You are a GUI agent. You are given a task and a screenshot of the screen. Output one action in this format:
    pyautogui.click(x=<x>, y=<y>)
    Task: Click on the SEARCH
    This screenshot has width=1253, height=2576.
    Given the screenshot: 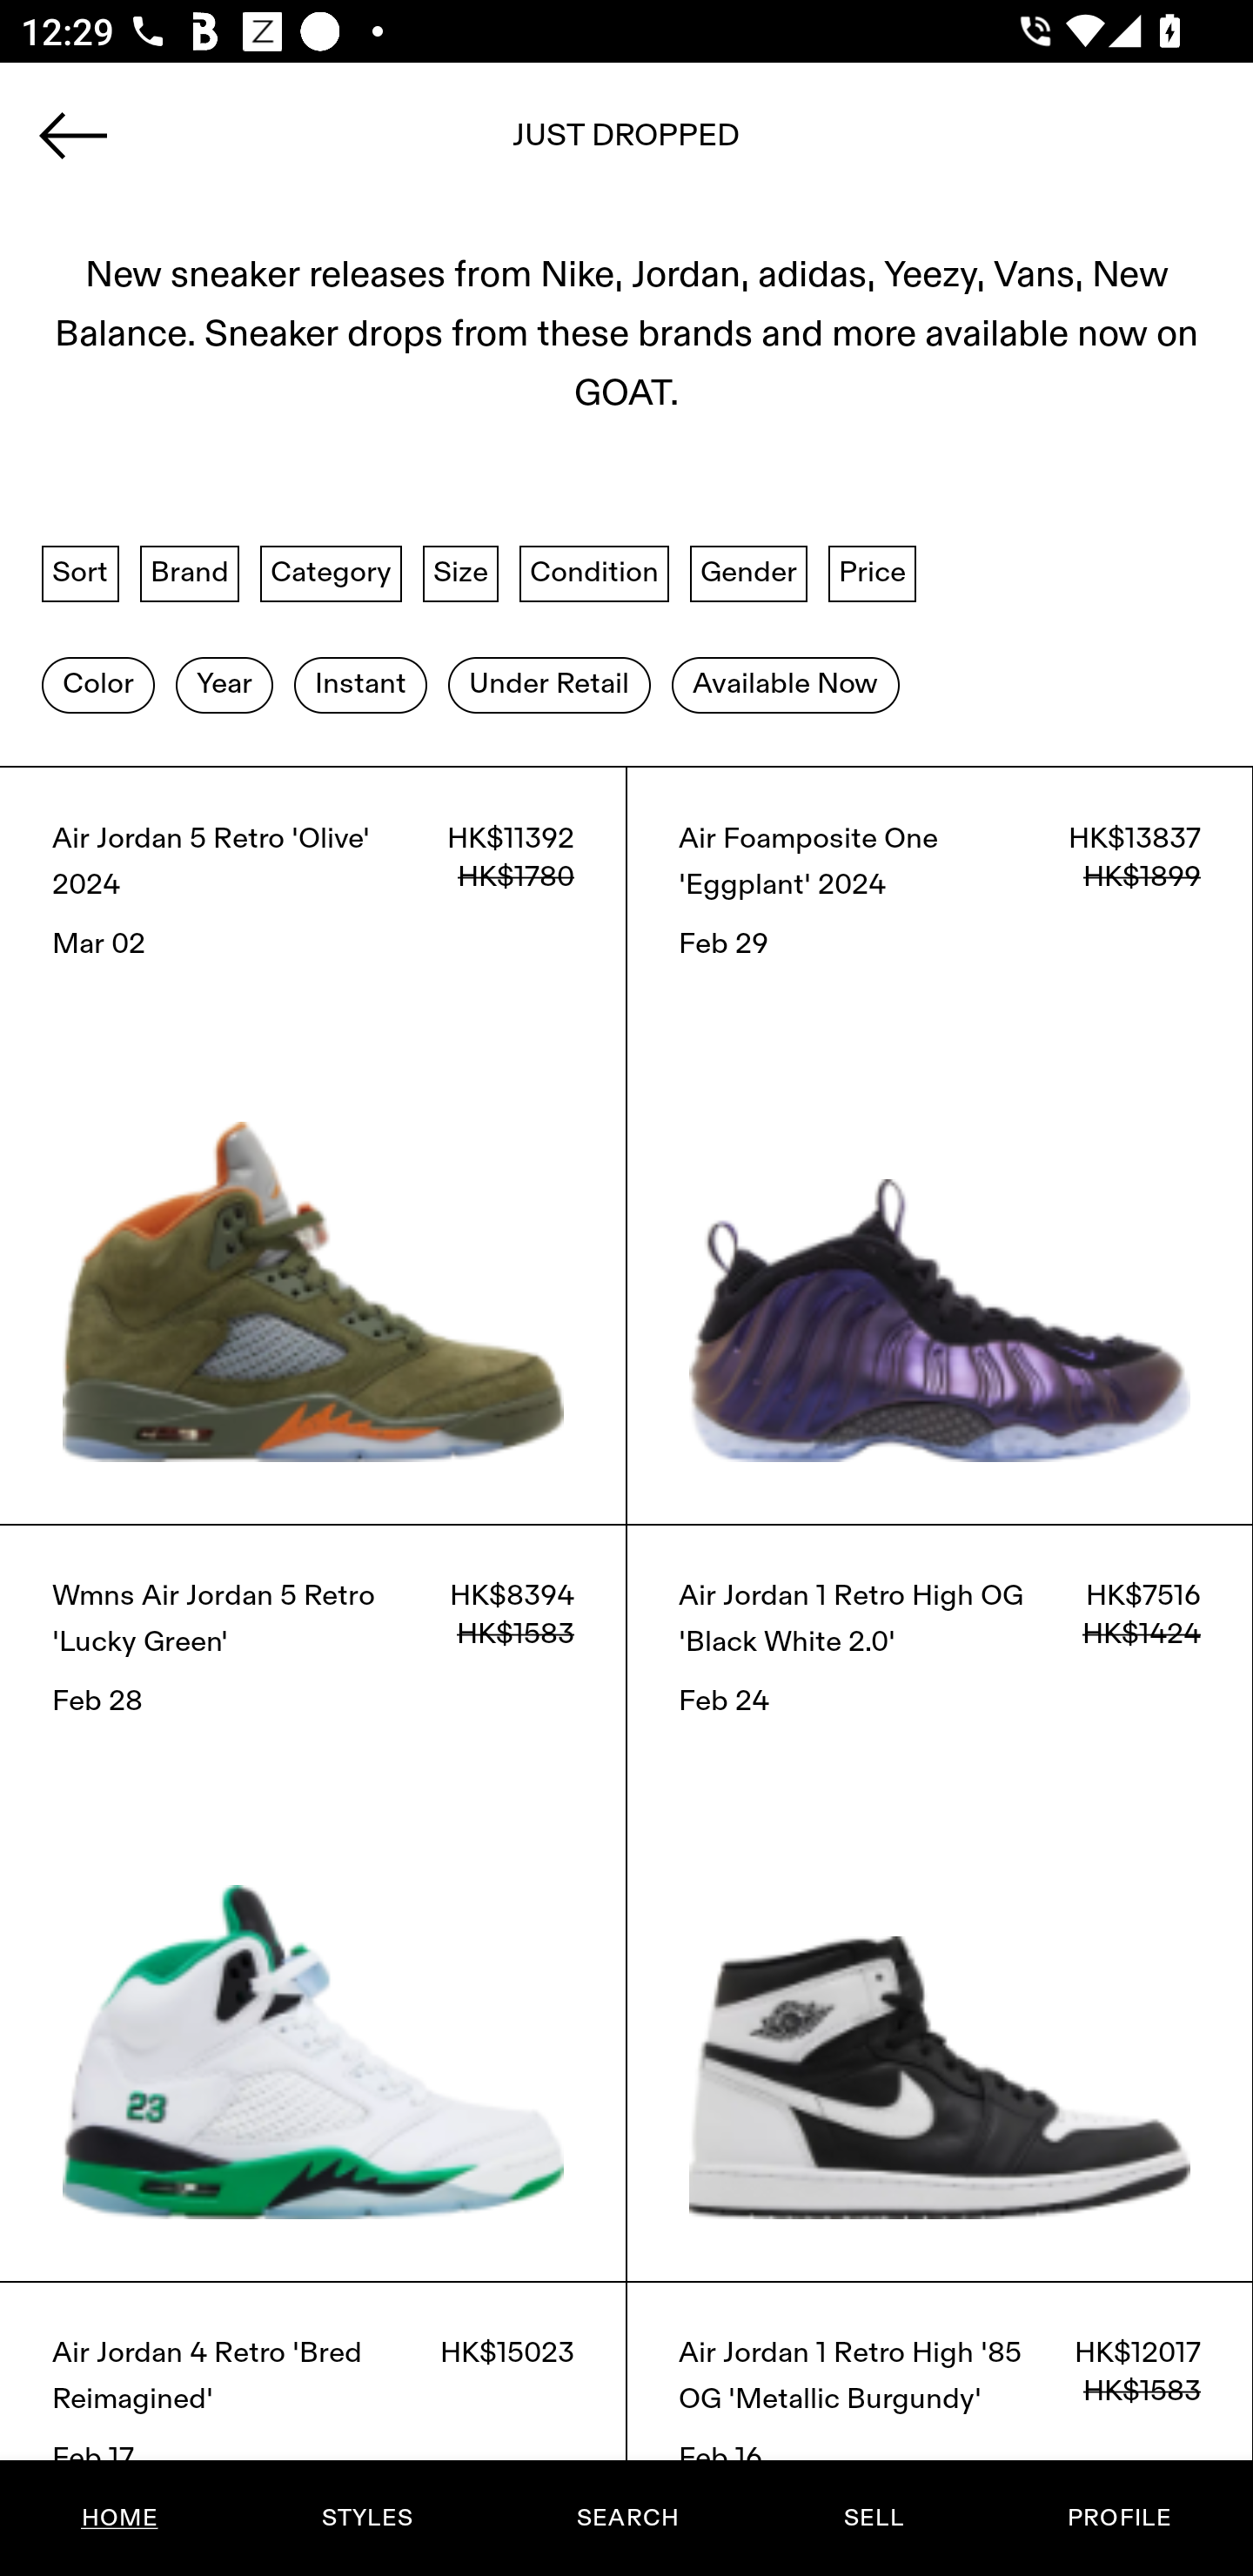 What is the action you would take?
    pyautogui.click(x=627, y=2518)
    